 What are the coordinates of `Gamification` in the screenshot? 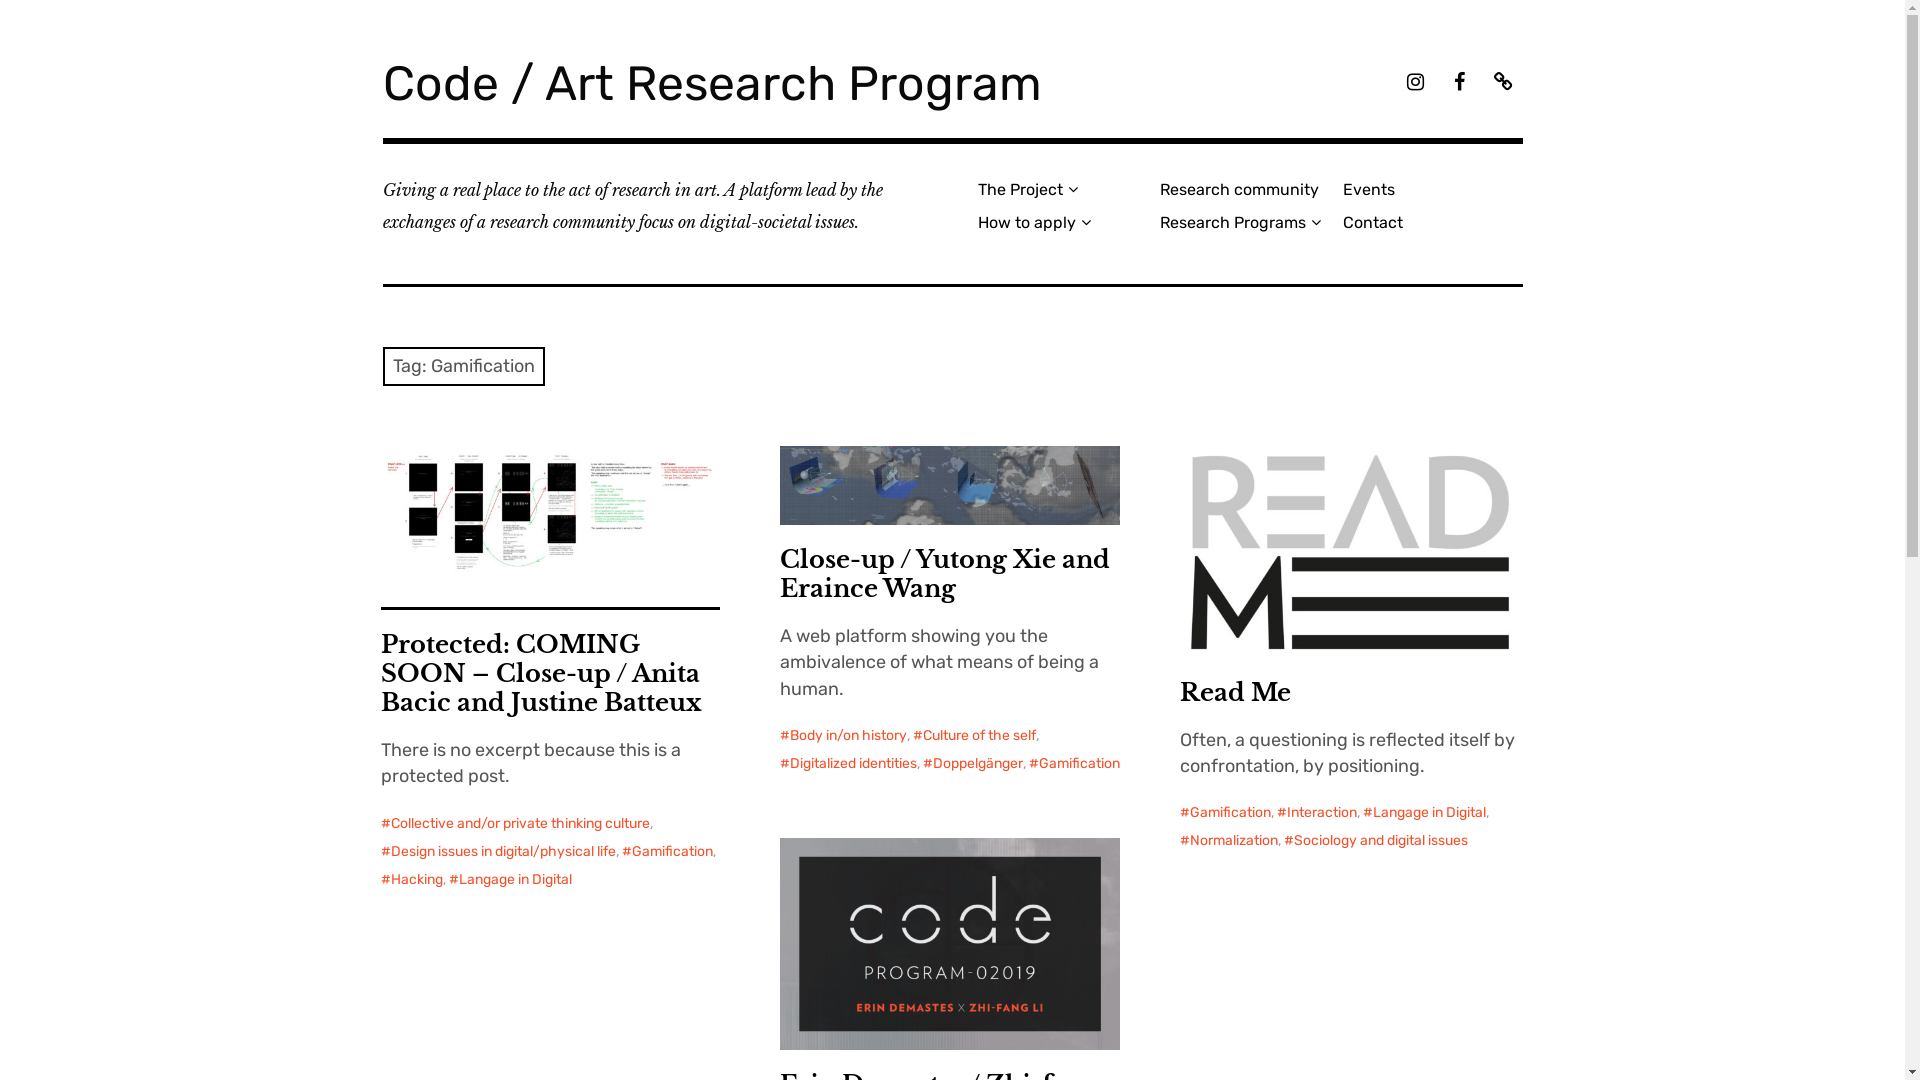 It's located at (1226, 813).